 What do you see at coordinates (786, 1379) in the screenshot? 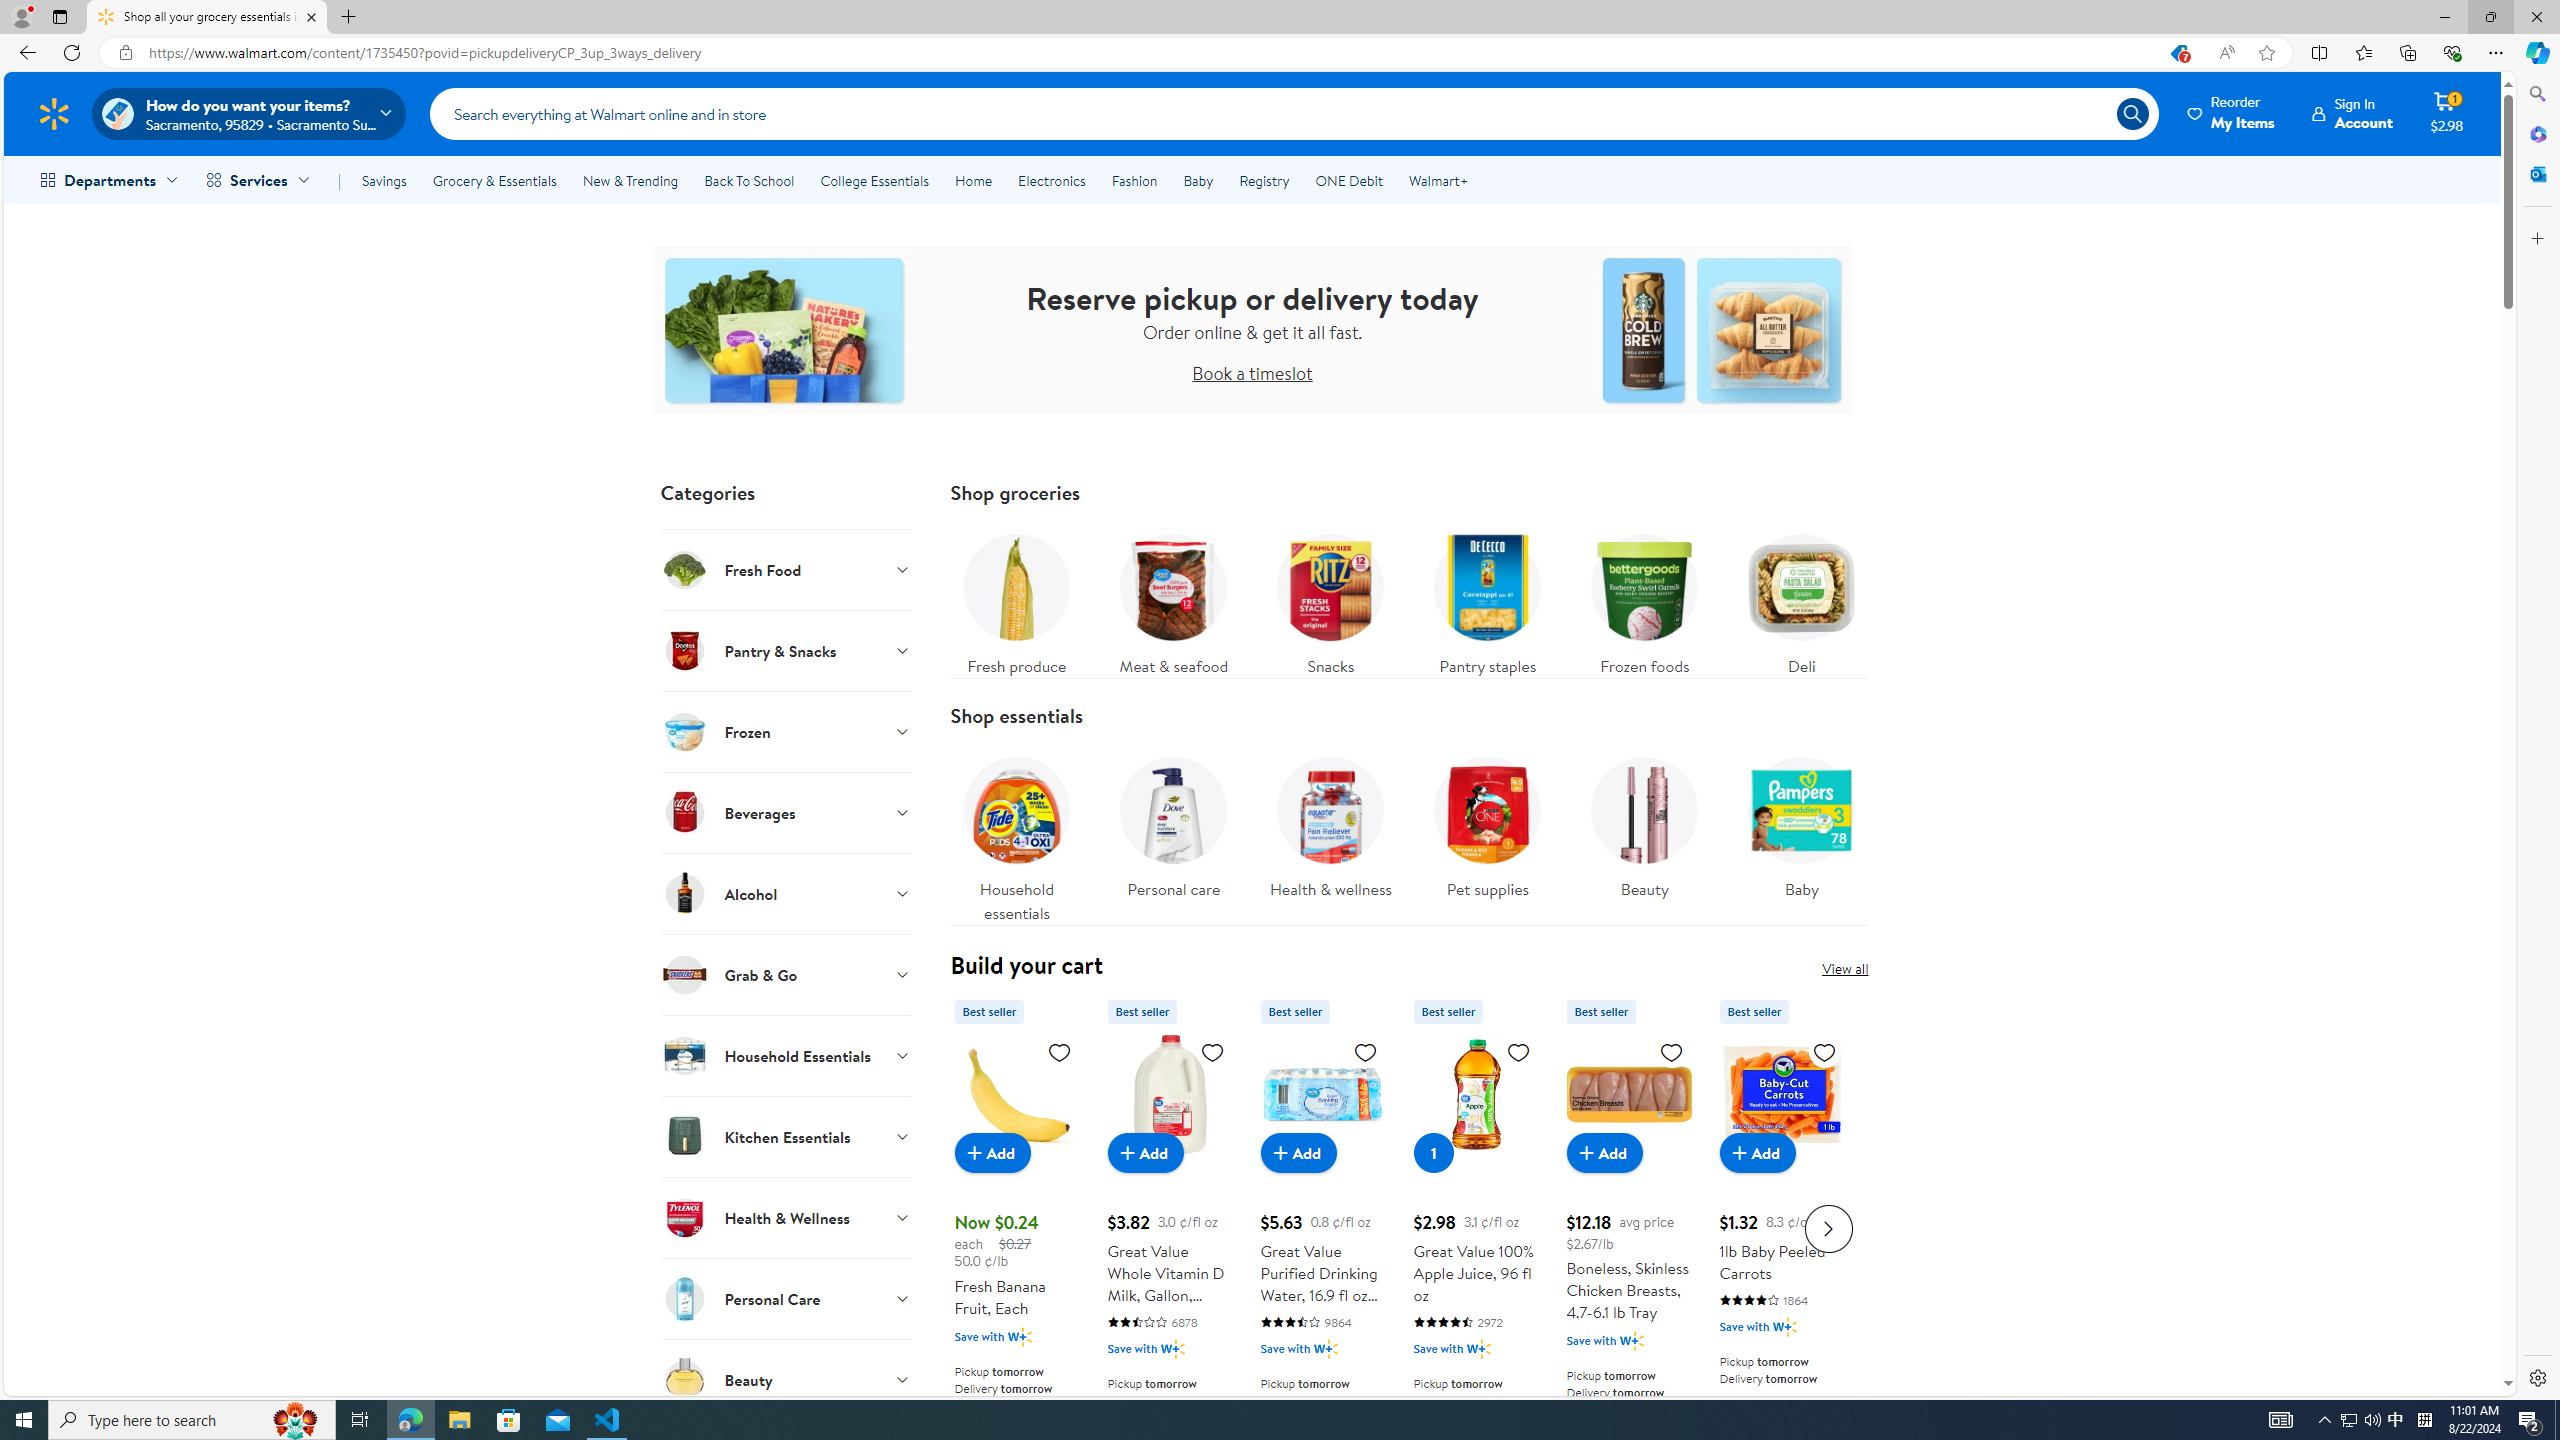
I see `Beauty` at bounding box center [786, 1379].